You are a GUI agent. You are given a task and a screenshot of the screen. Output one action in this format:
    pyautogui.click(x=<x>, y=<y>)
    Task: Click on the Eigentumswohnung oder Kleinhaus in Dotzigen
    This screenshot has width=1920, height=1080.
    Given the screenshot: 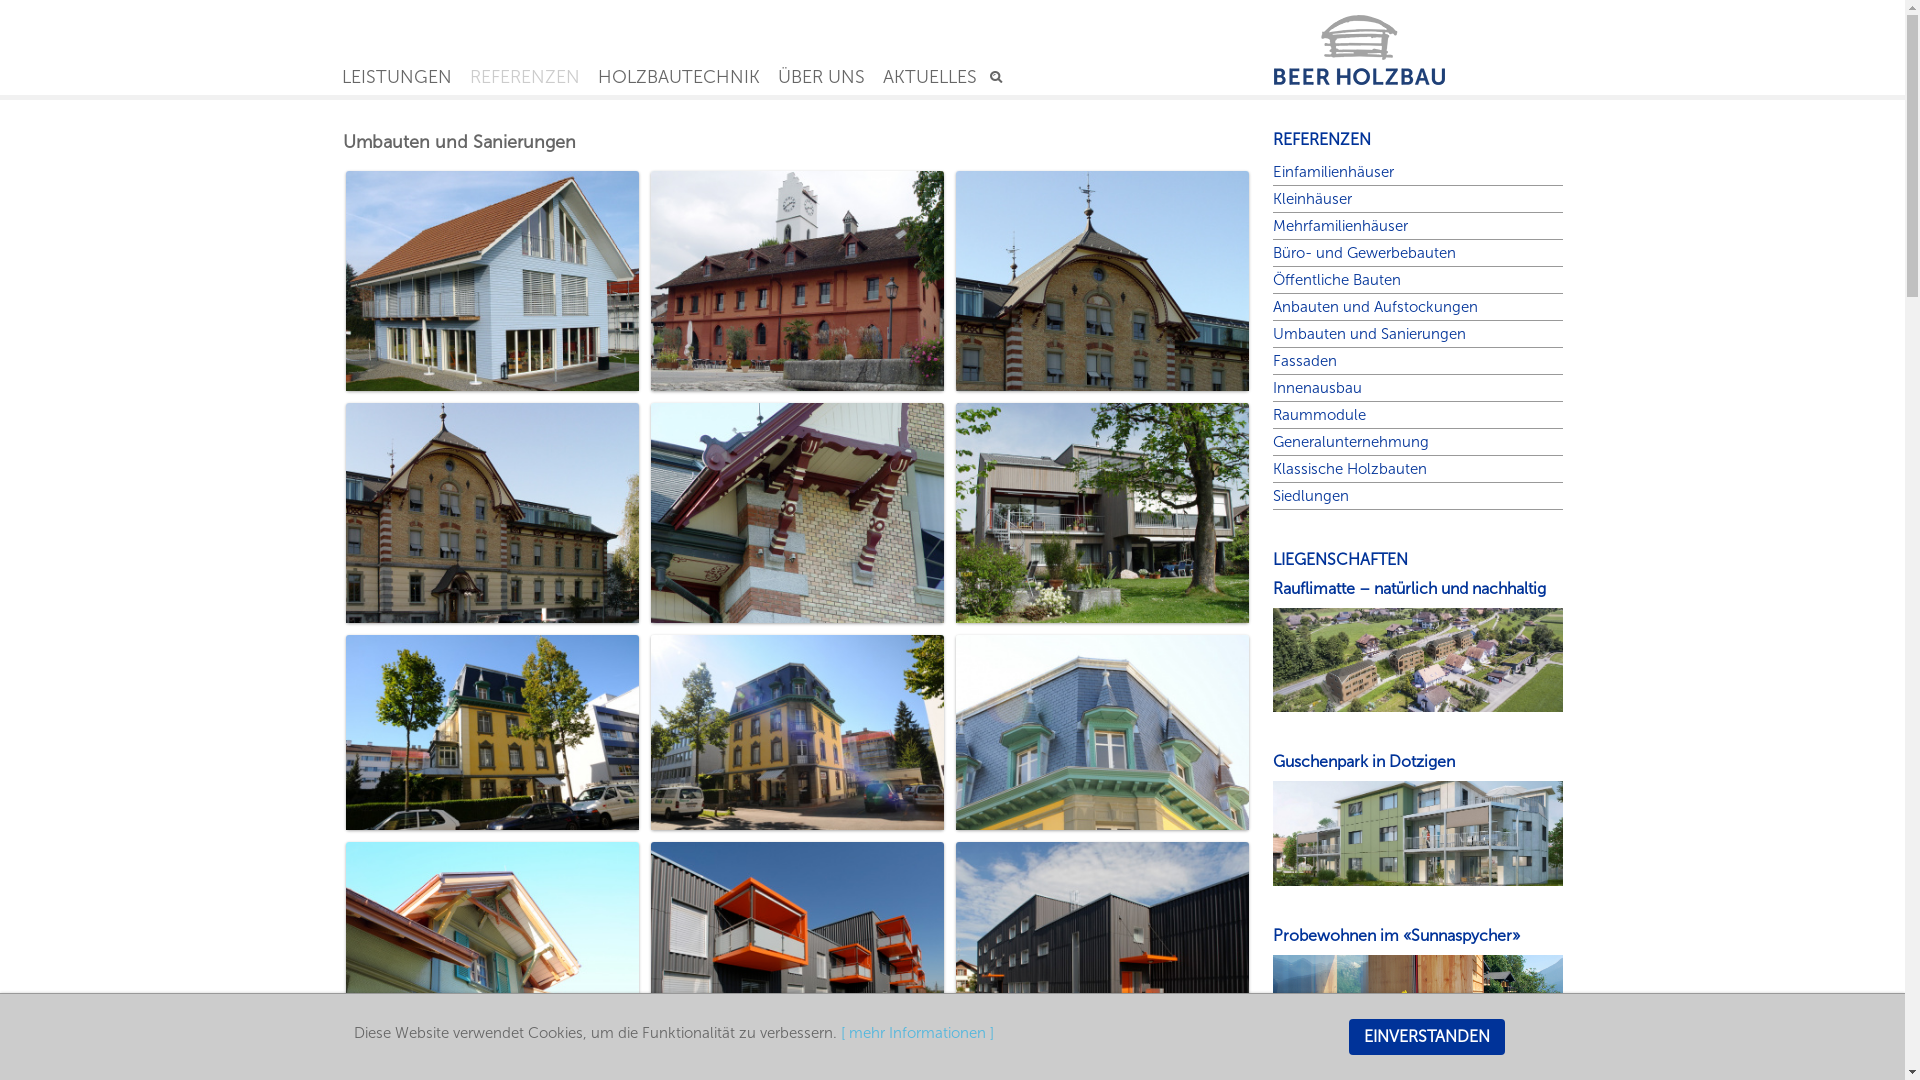 What is the action you would take?
    pyautogui.click(x=1417, y=832)
    